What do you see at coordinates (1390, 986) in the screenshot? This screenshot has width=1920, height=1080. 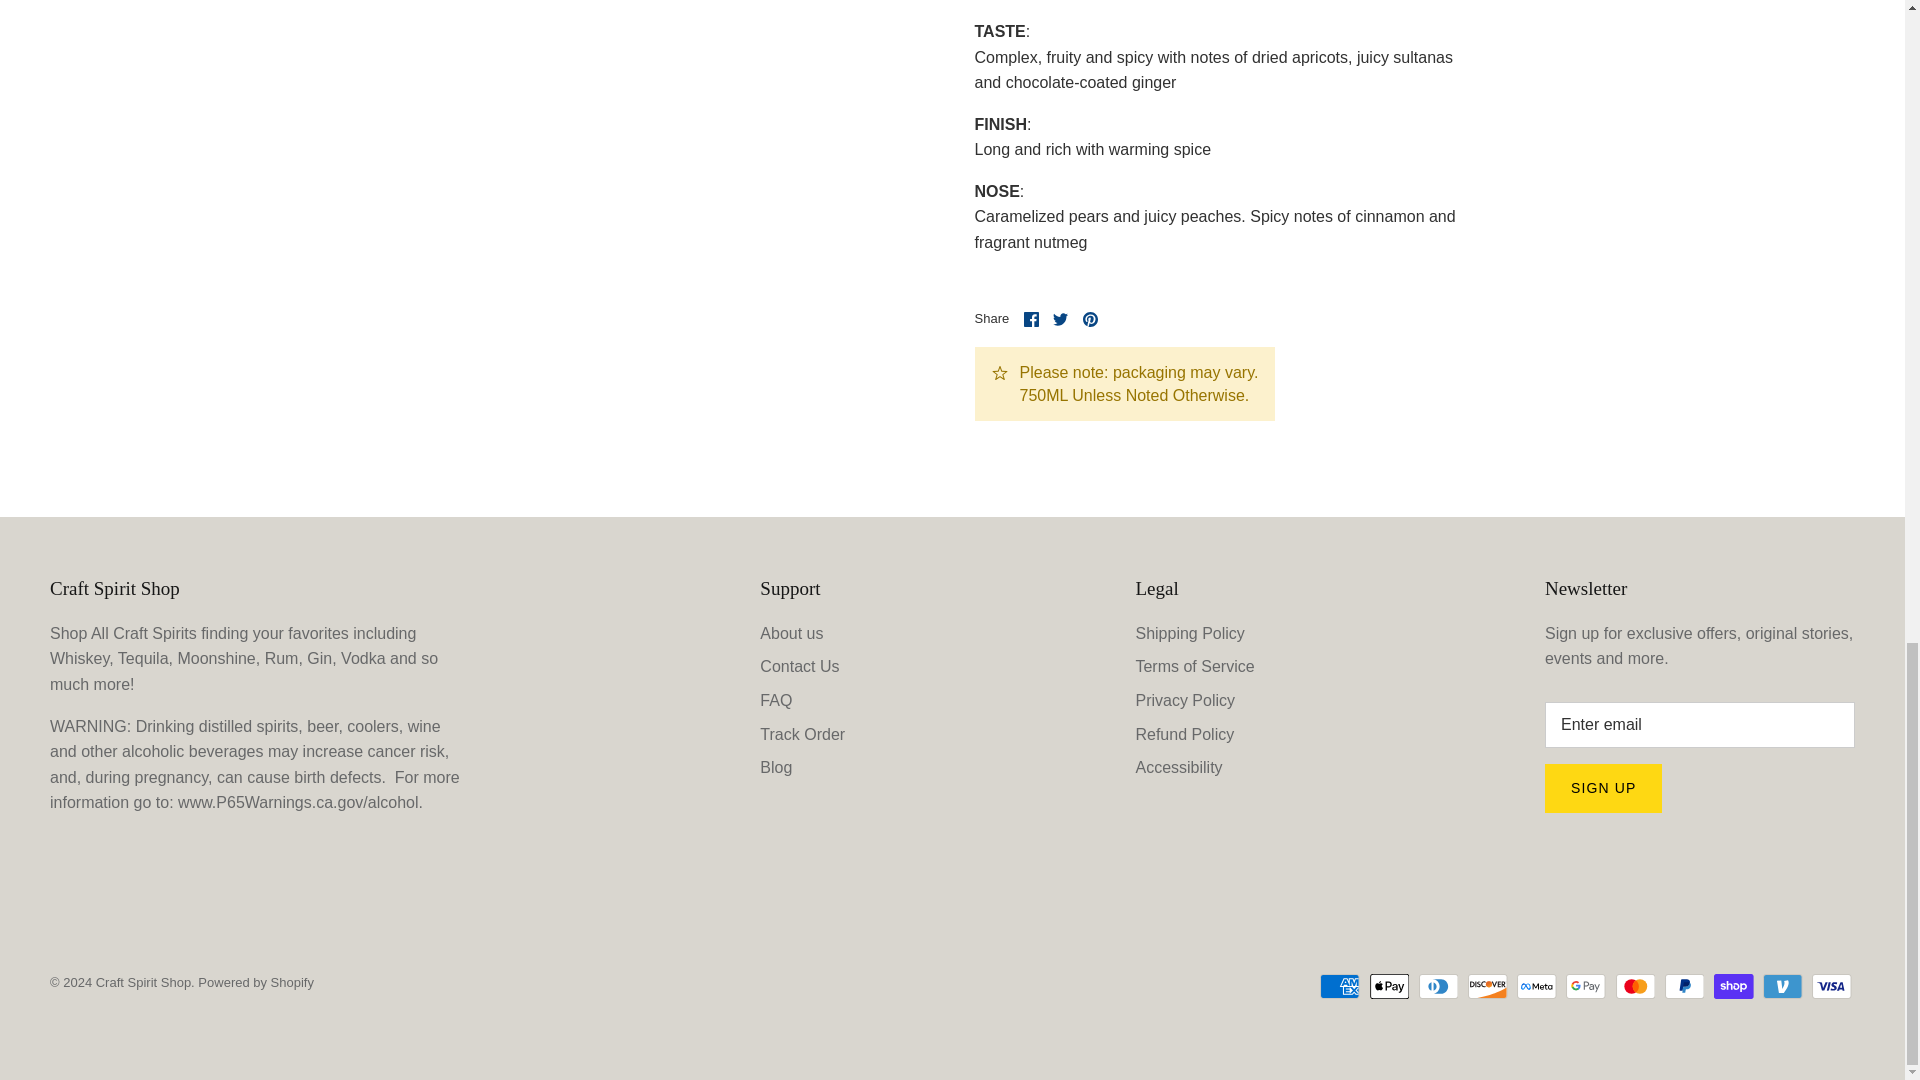 I see `Apple Pay` at bounding box center [1390, 986].